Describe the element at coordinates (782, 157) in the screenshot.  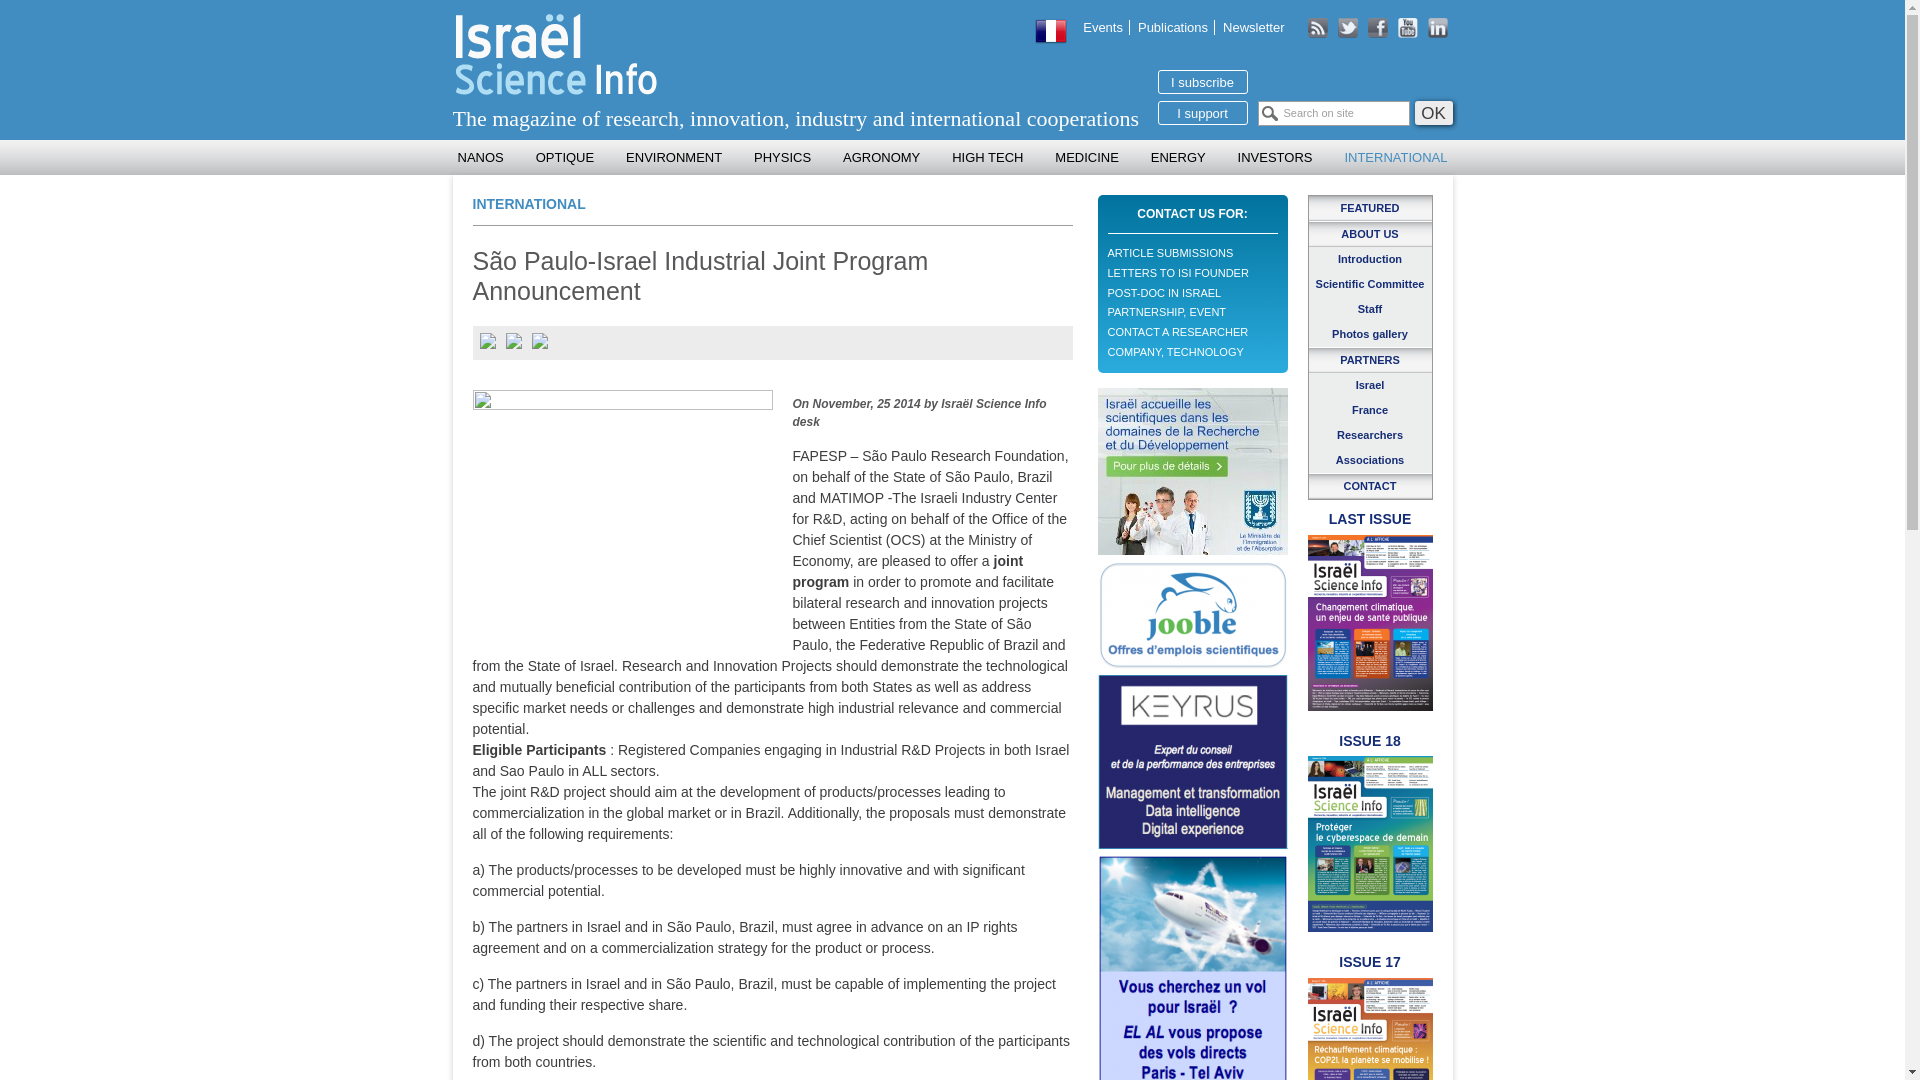
I see `PHYSICS` at that location.